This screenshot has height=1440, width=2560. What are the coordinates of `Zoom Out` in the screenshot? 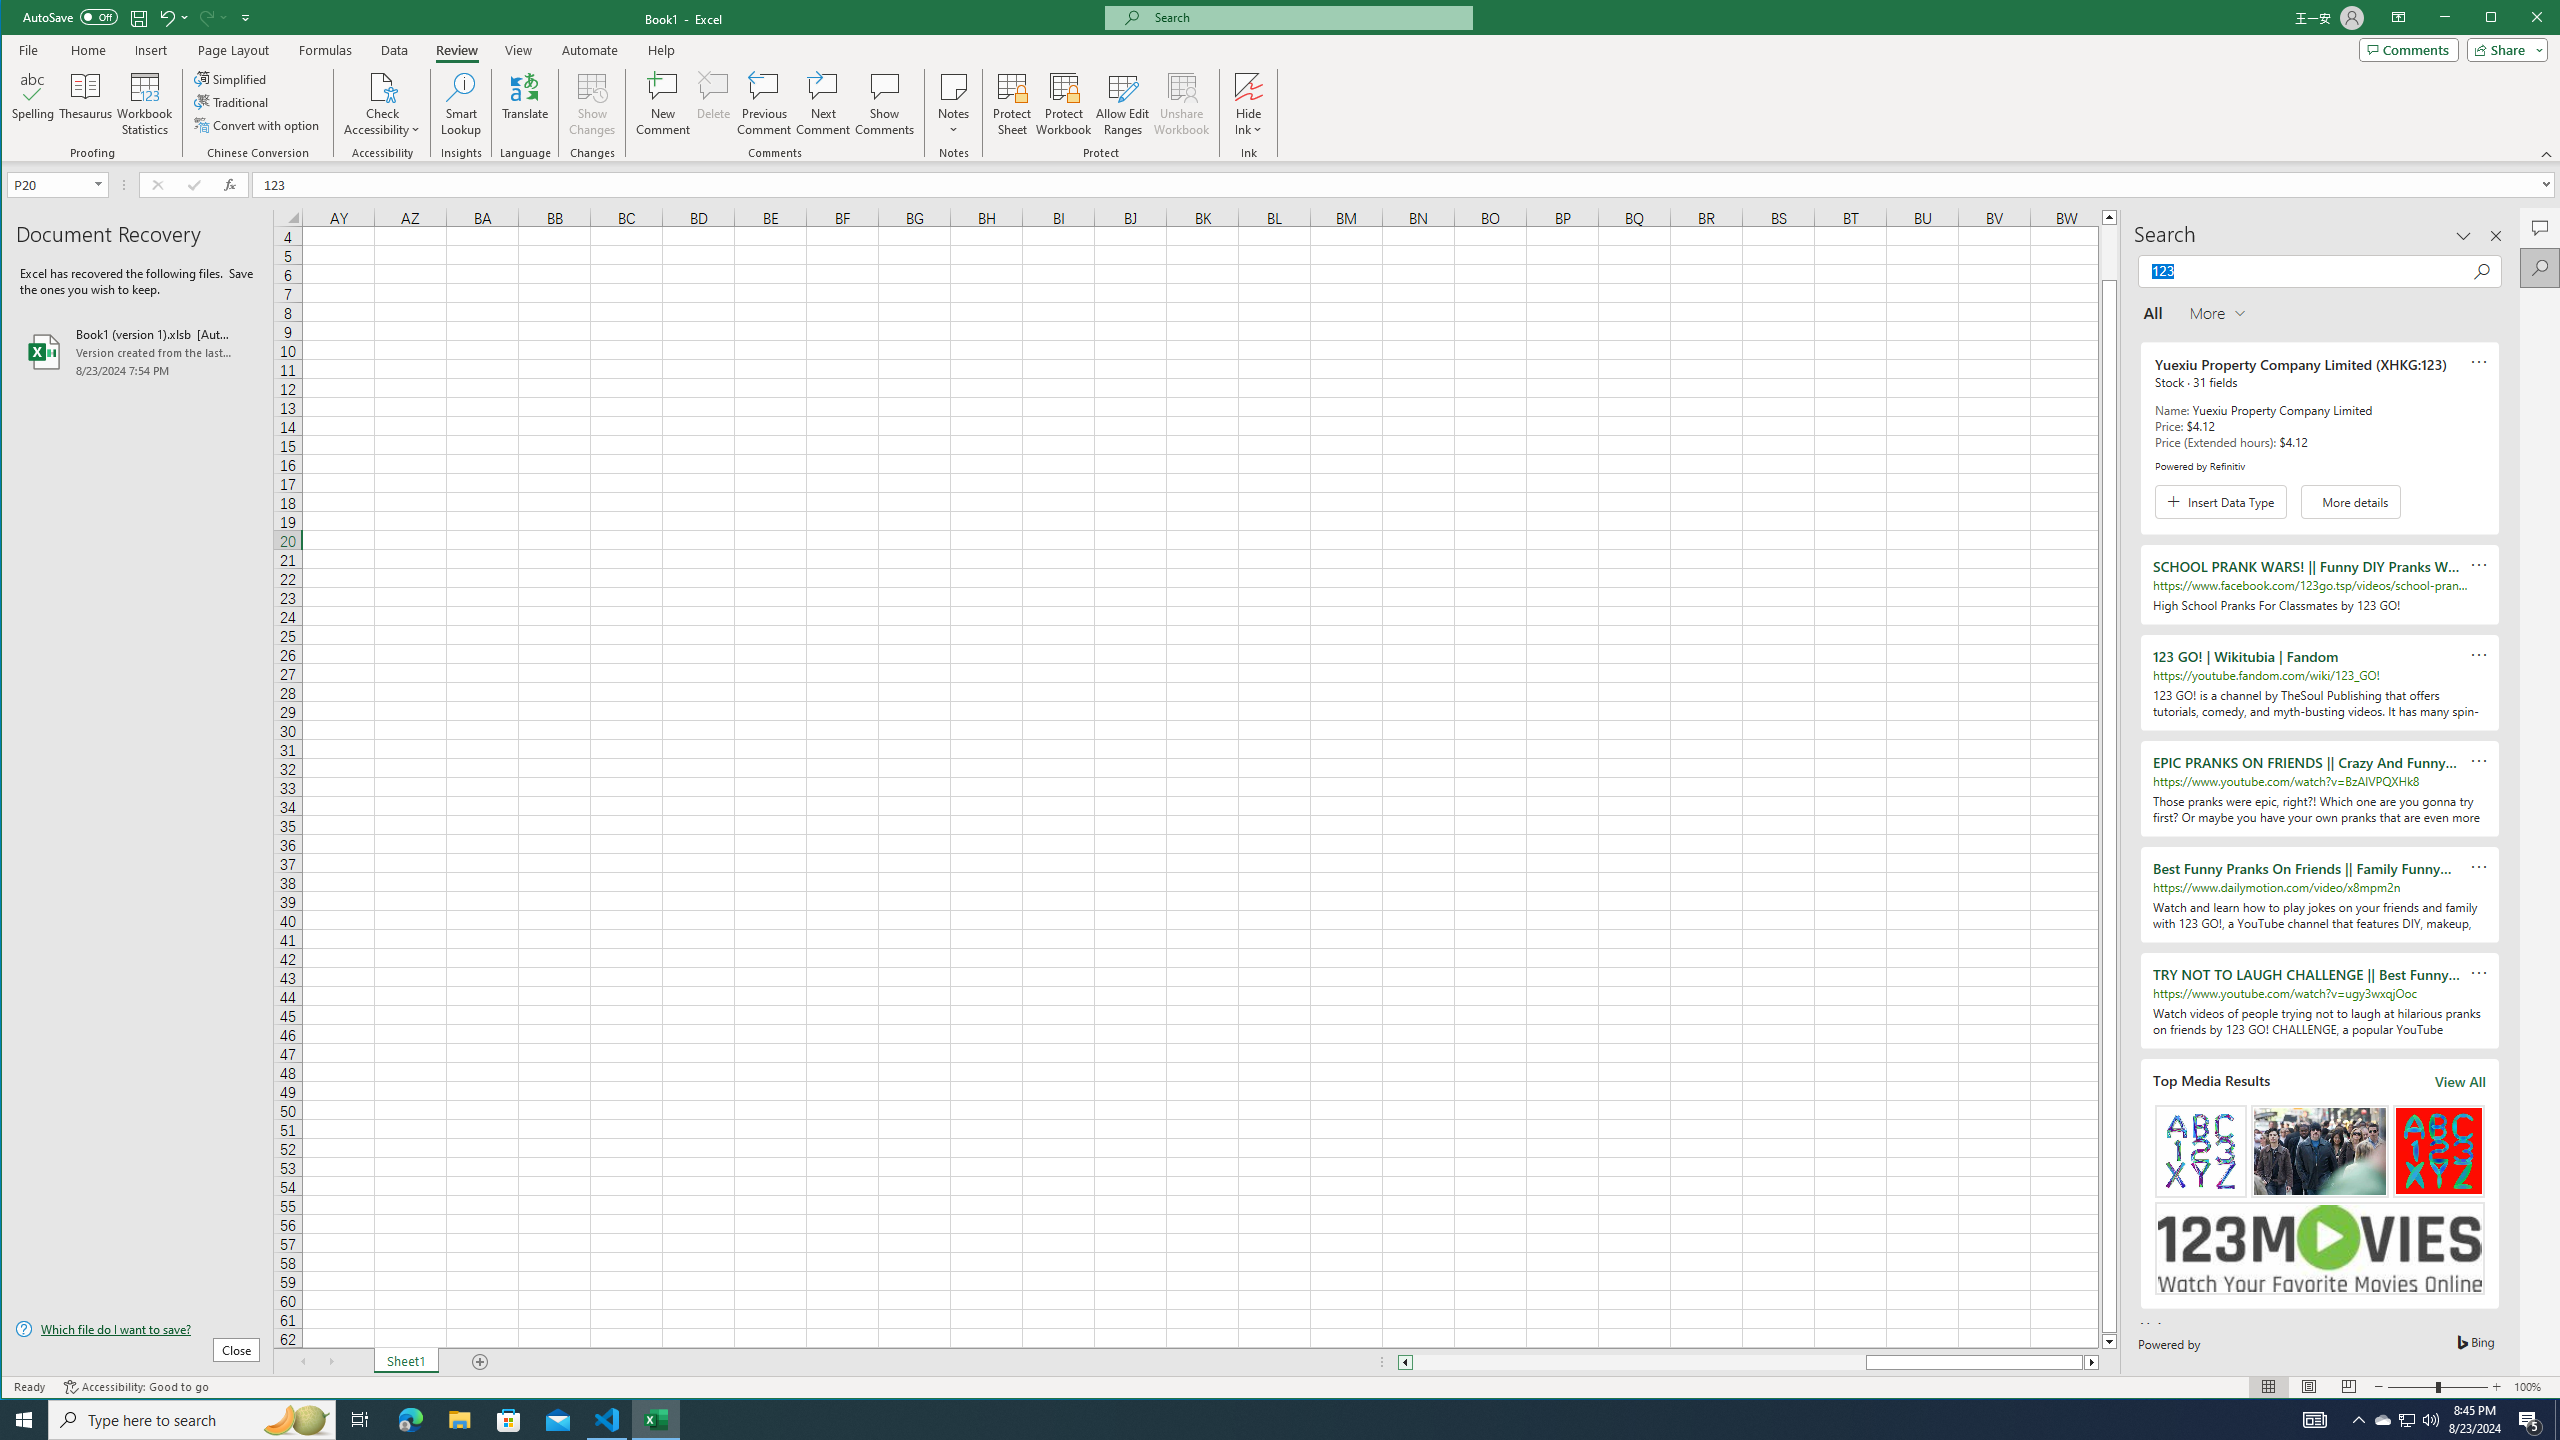 It's located at (1748, 1362).